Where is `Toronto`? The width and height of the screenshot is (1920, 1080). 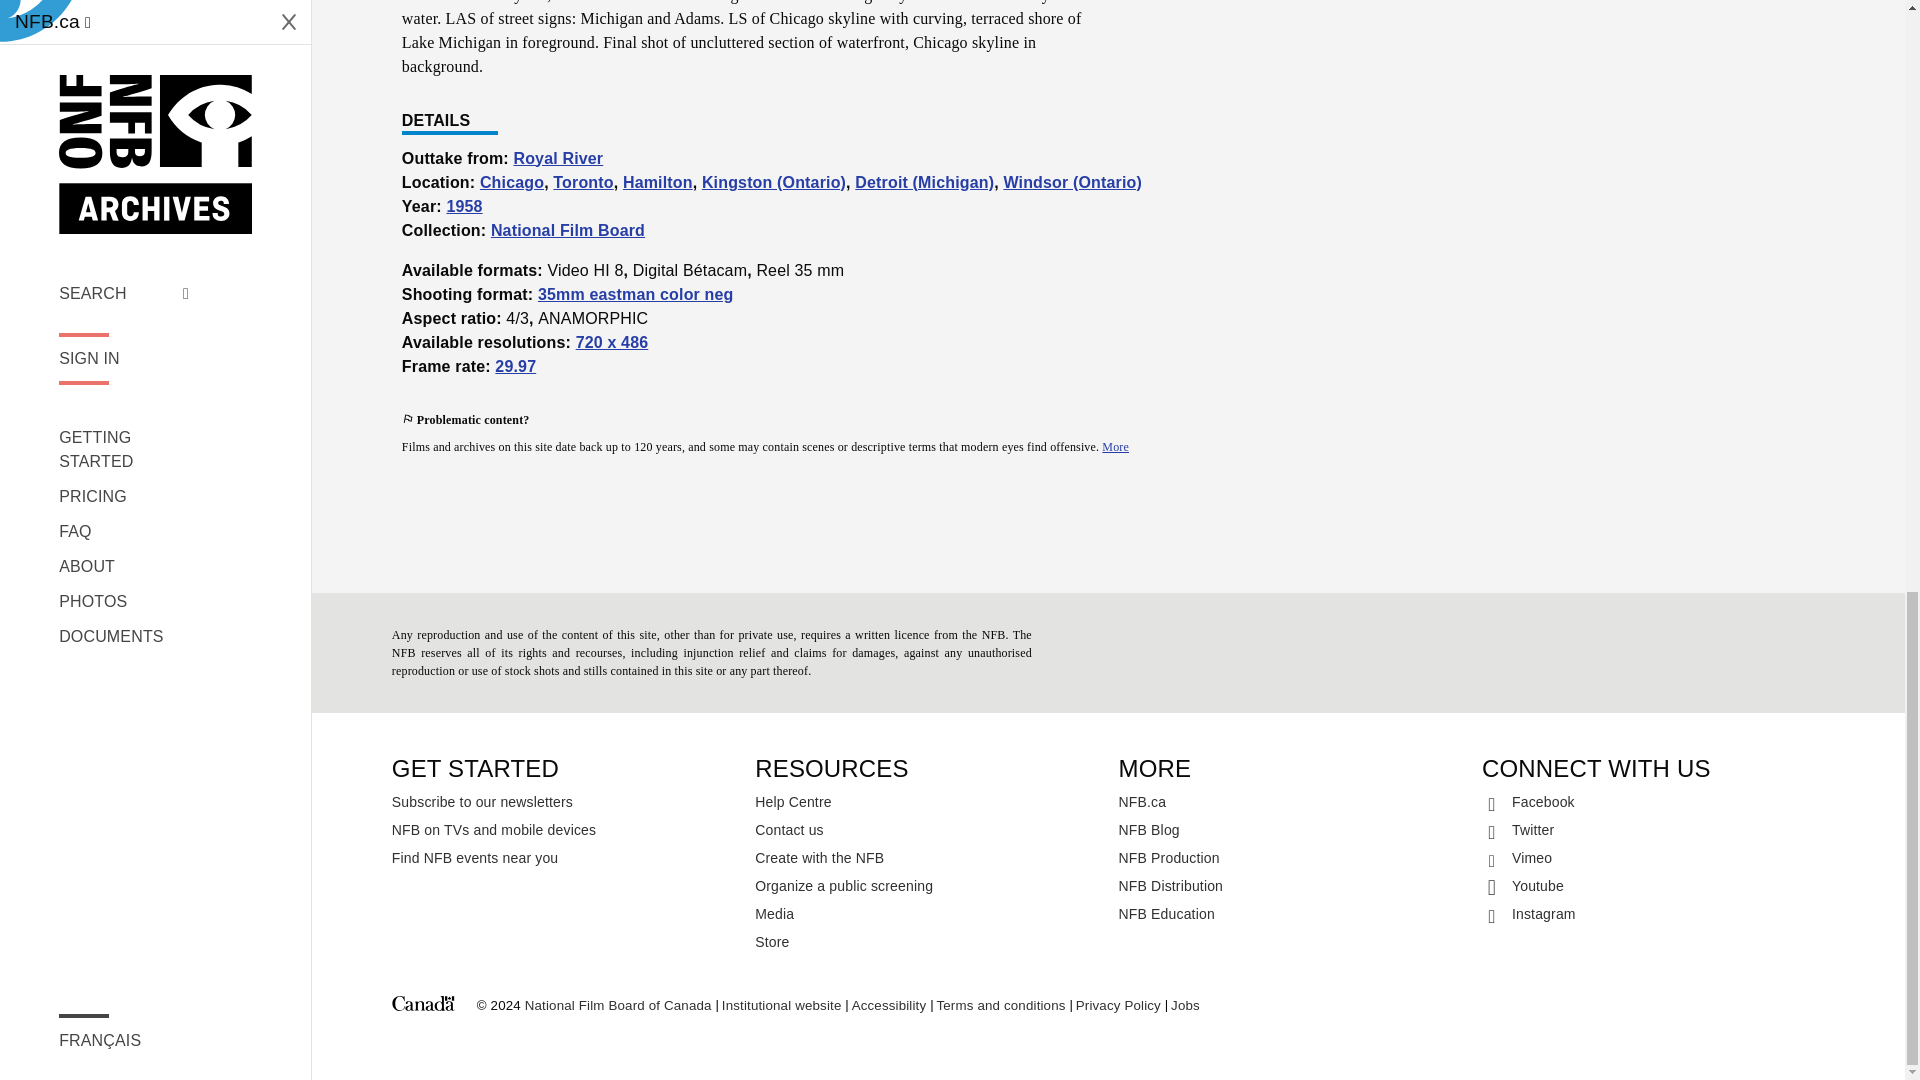 Toronto is located at coordinates (582, 182).